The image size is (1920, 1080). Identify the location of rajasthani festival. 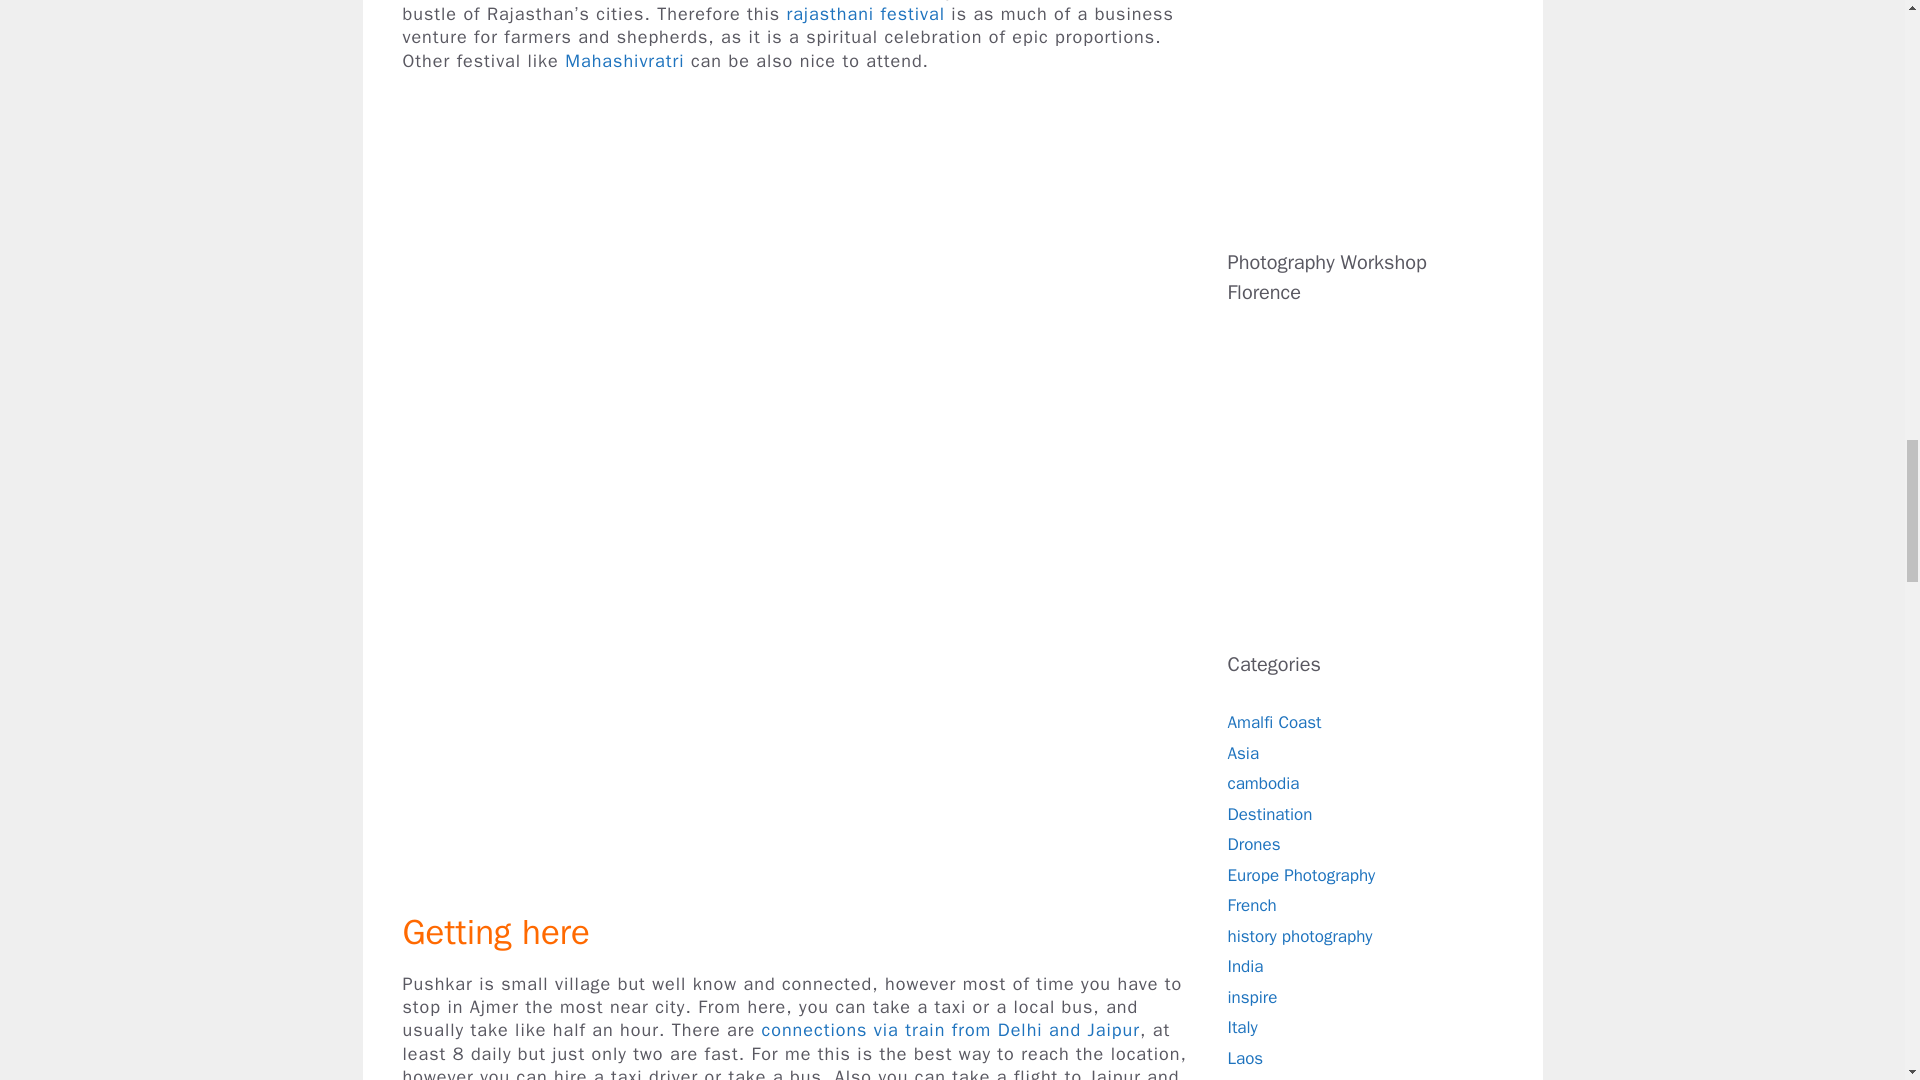
(862, 14).